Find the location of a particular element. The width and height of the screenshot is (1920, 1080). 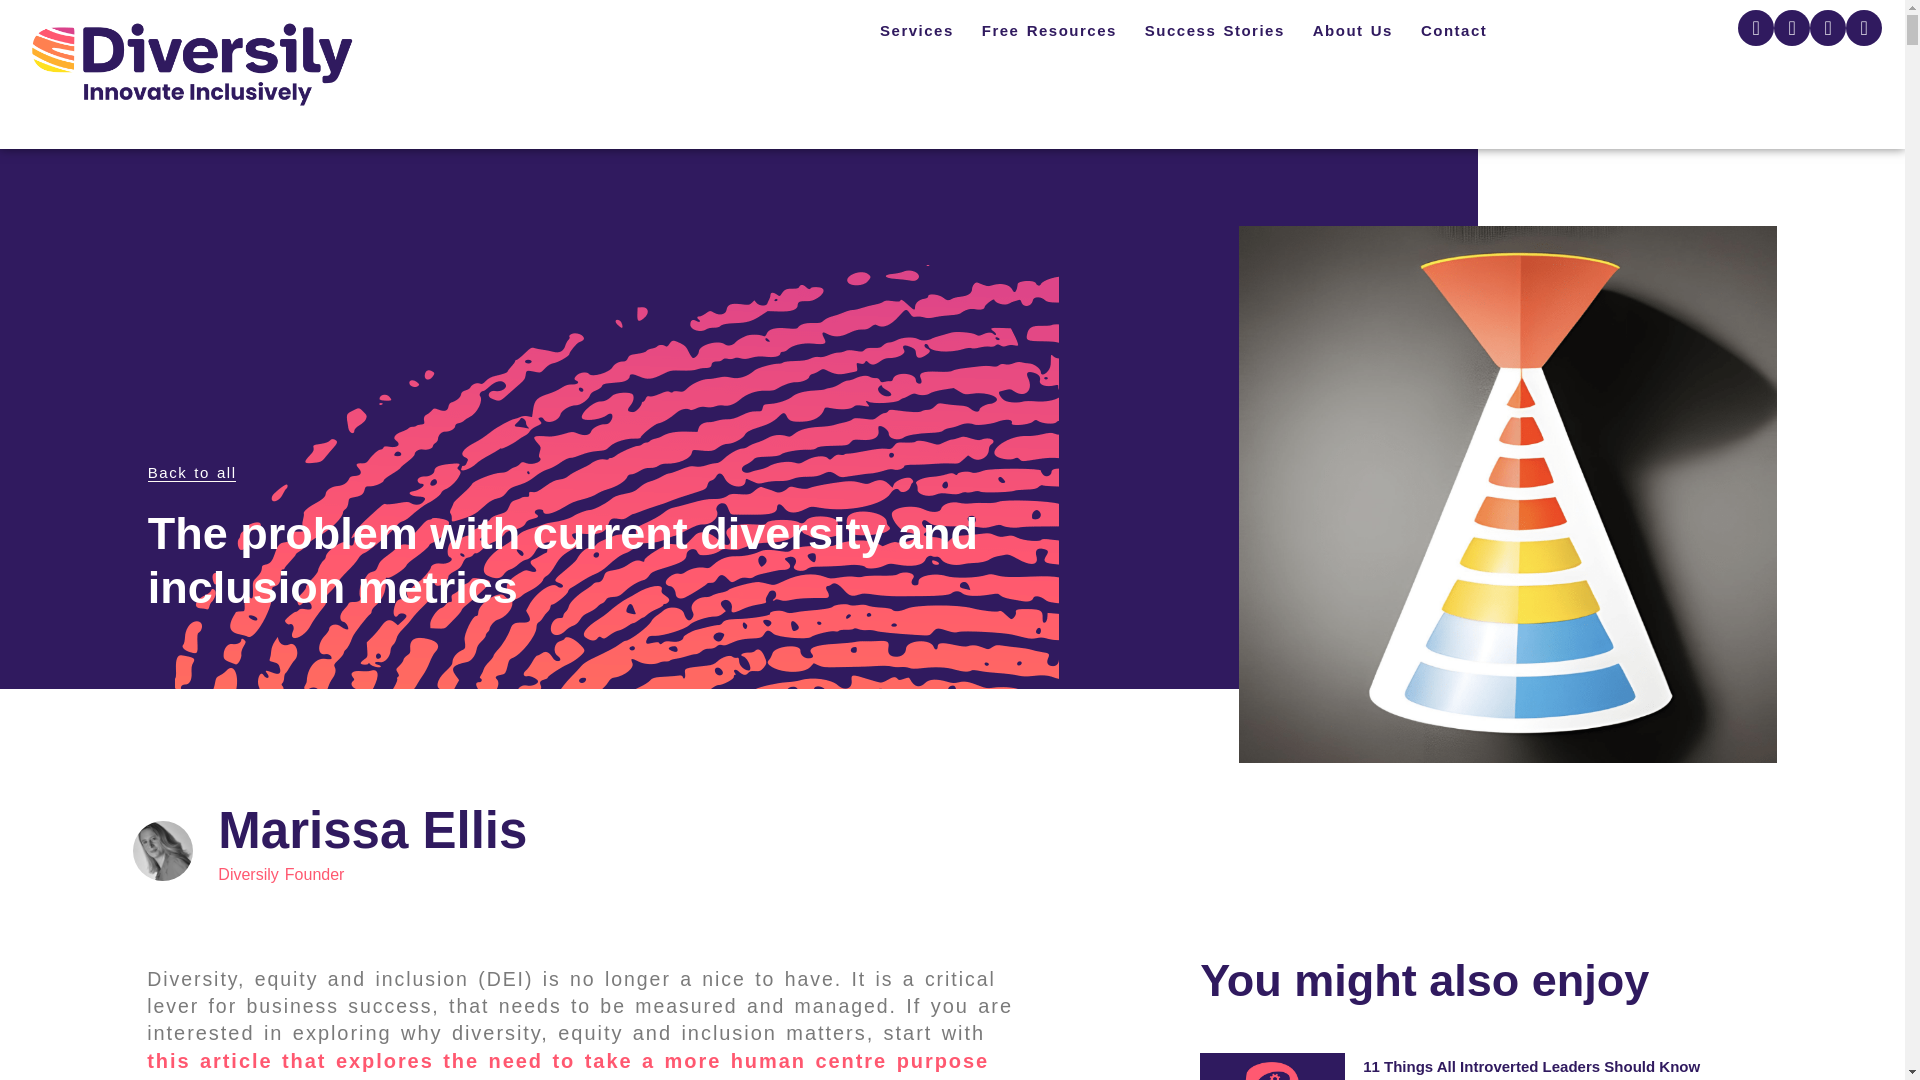

About Us is located at coordinates (1353, 30).